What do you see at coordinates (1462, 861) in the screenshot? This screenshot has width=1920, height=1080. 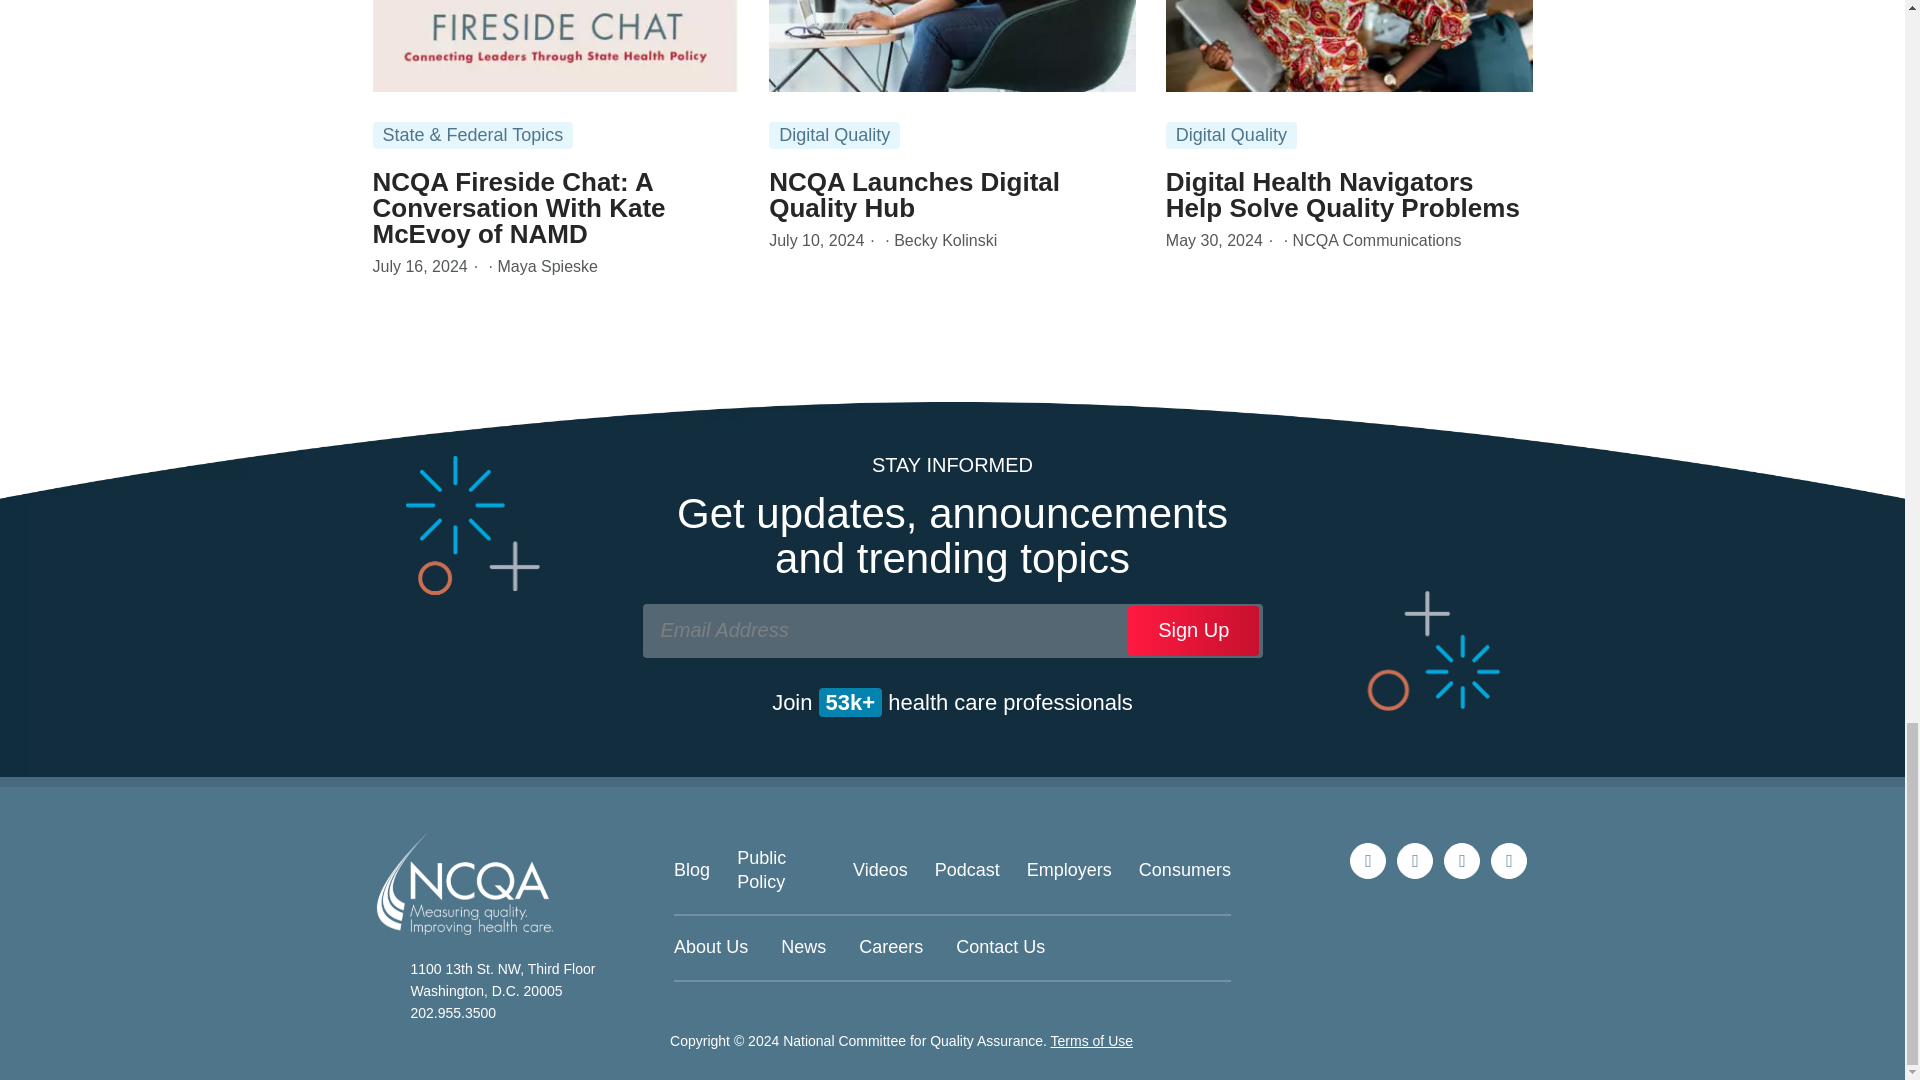 I see `Join us on Facebook` at bounding box center [1462, 861].